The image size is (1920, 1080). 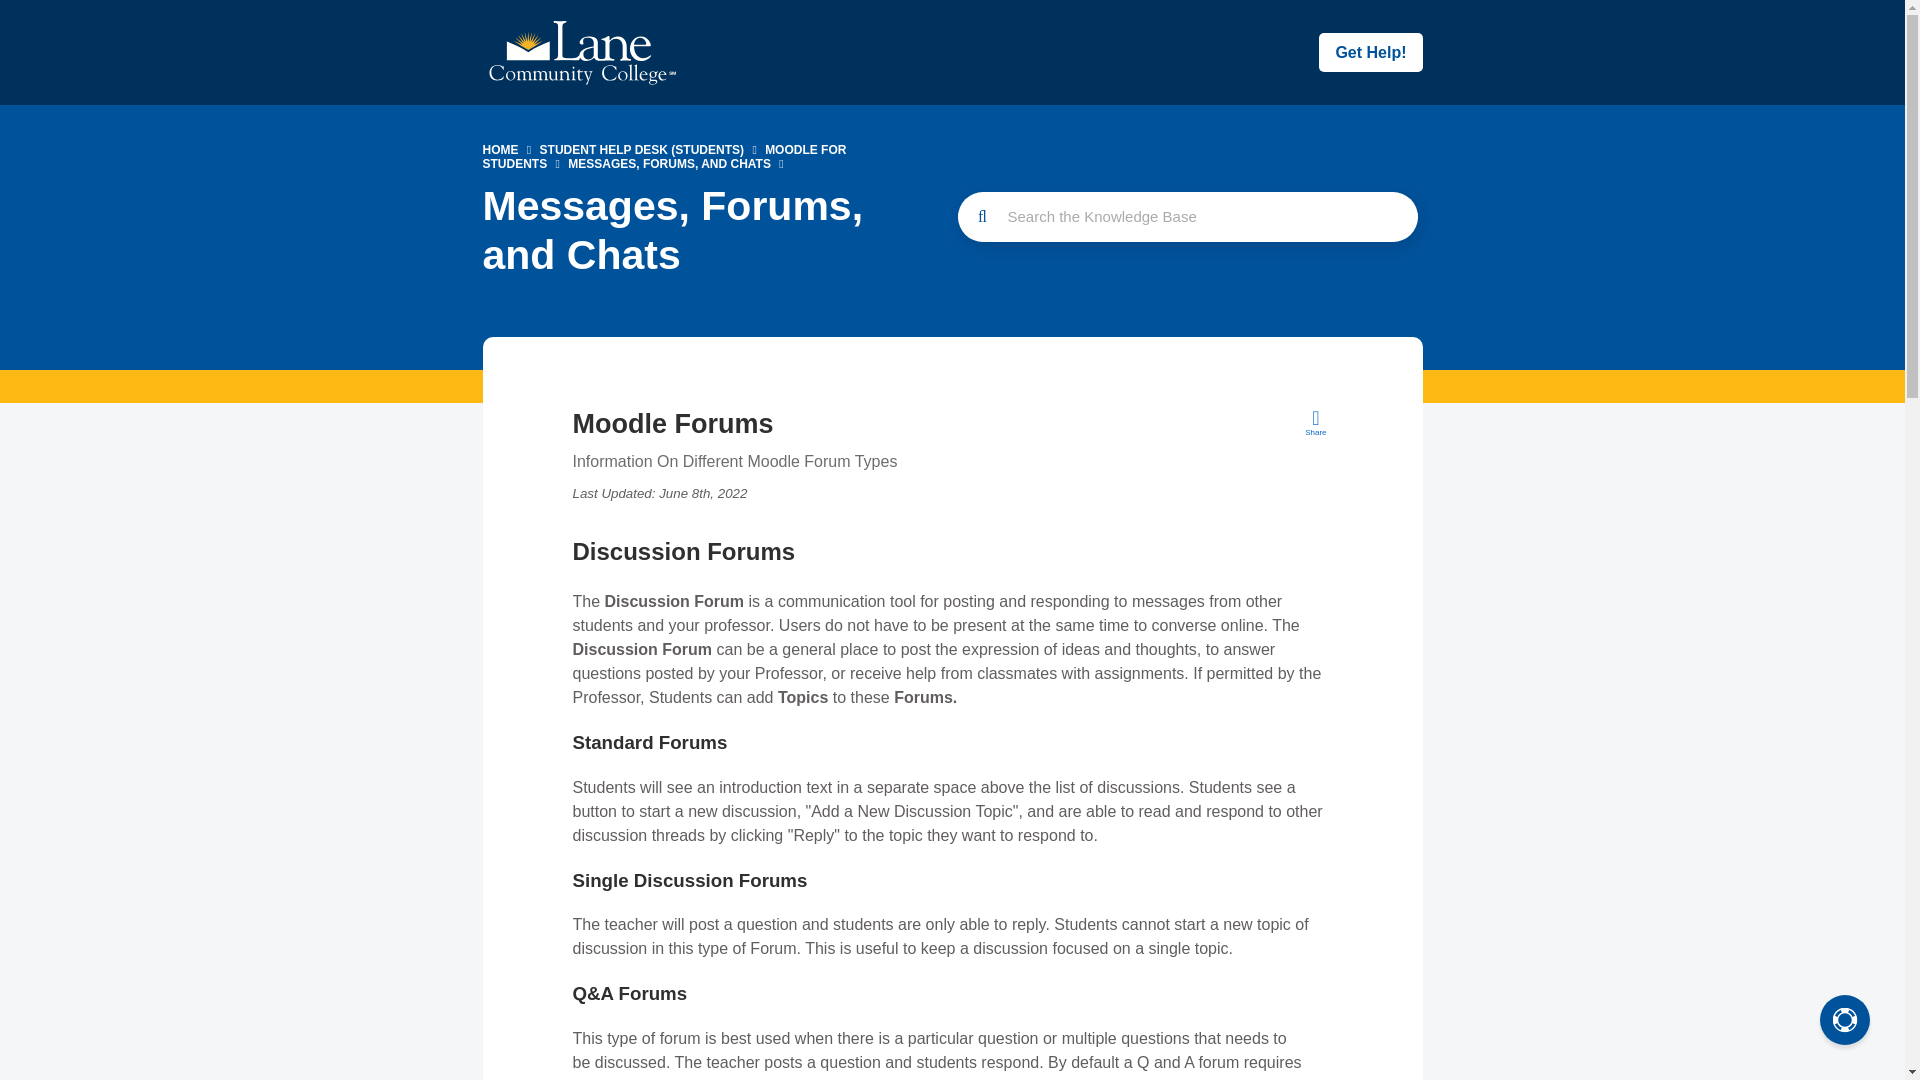 What do you see at coordinates (1370, 52) in the screenshot?
I see `Get Help!` at bounding box center [1370, 52].